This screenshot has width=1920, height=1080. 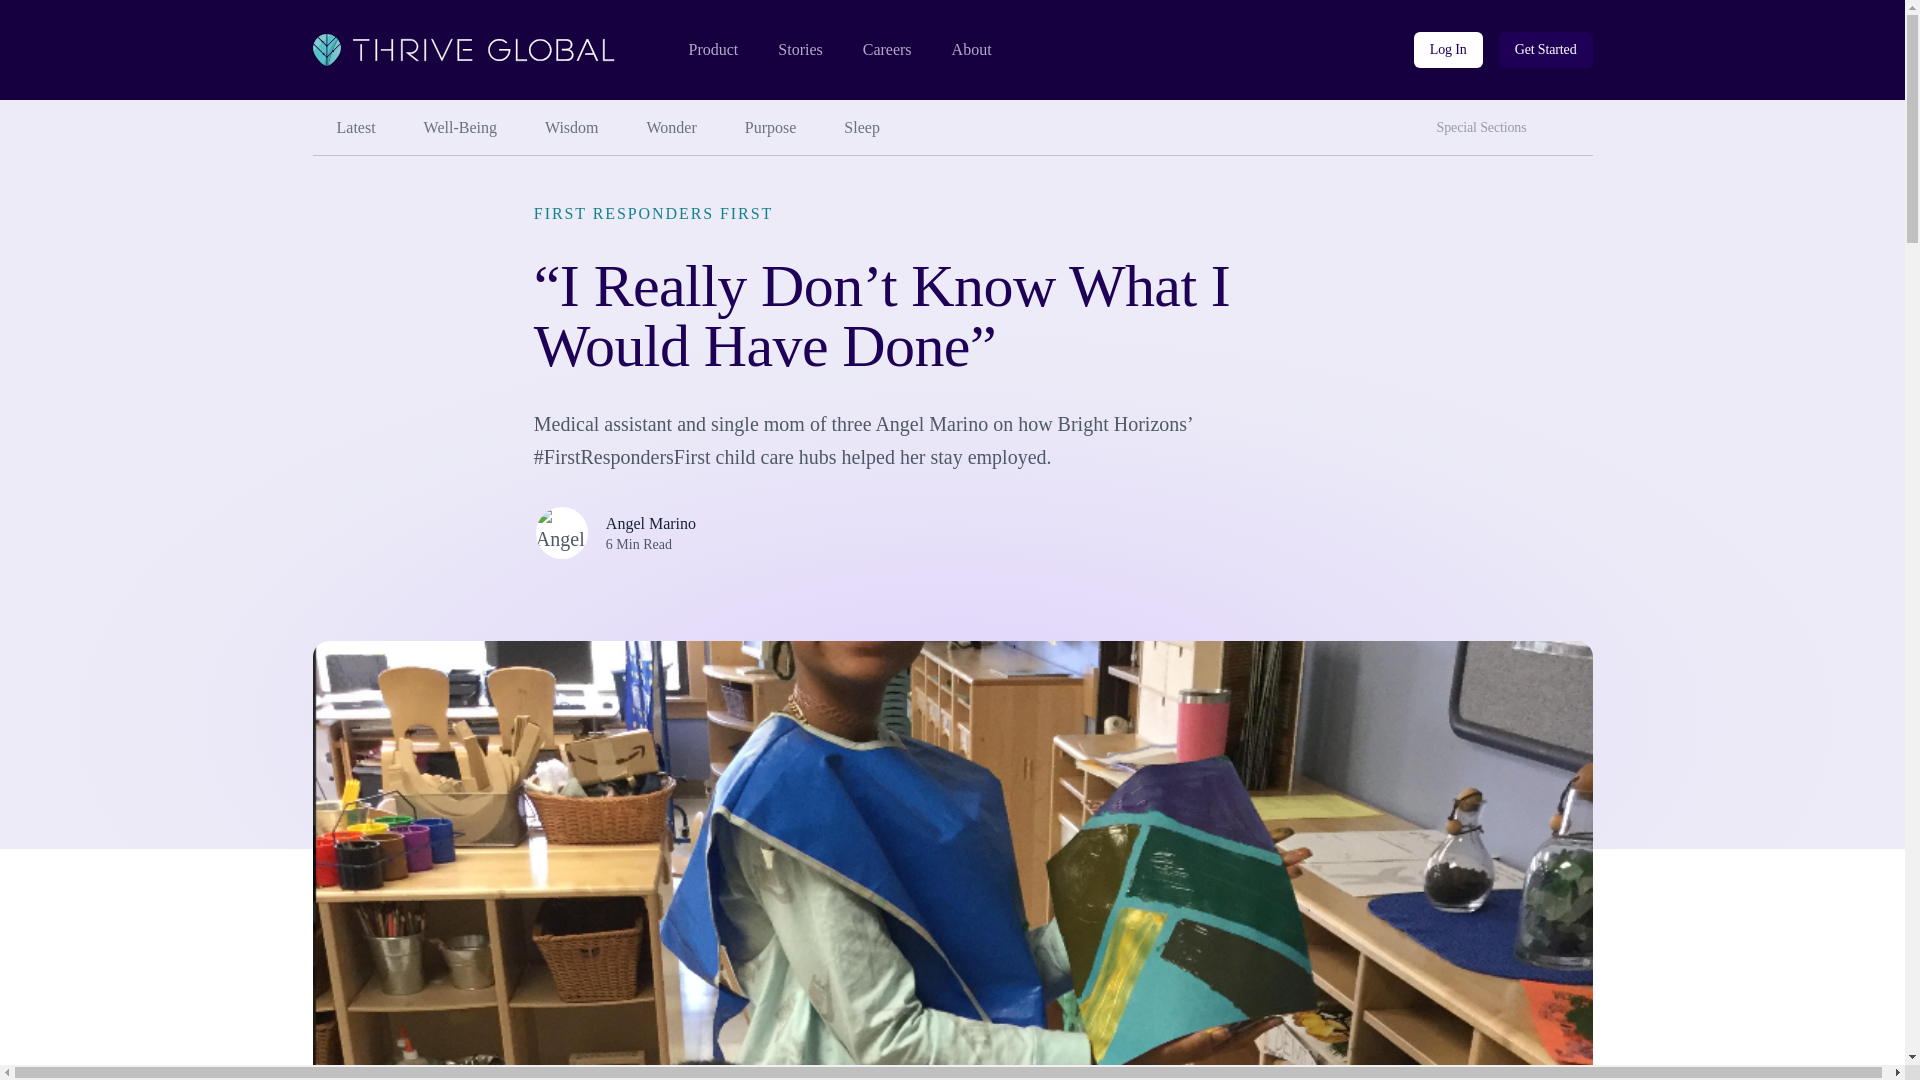 I want to click on Purpose, so click(x=771, y=128).